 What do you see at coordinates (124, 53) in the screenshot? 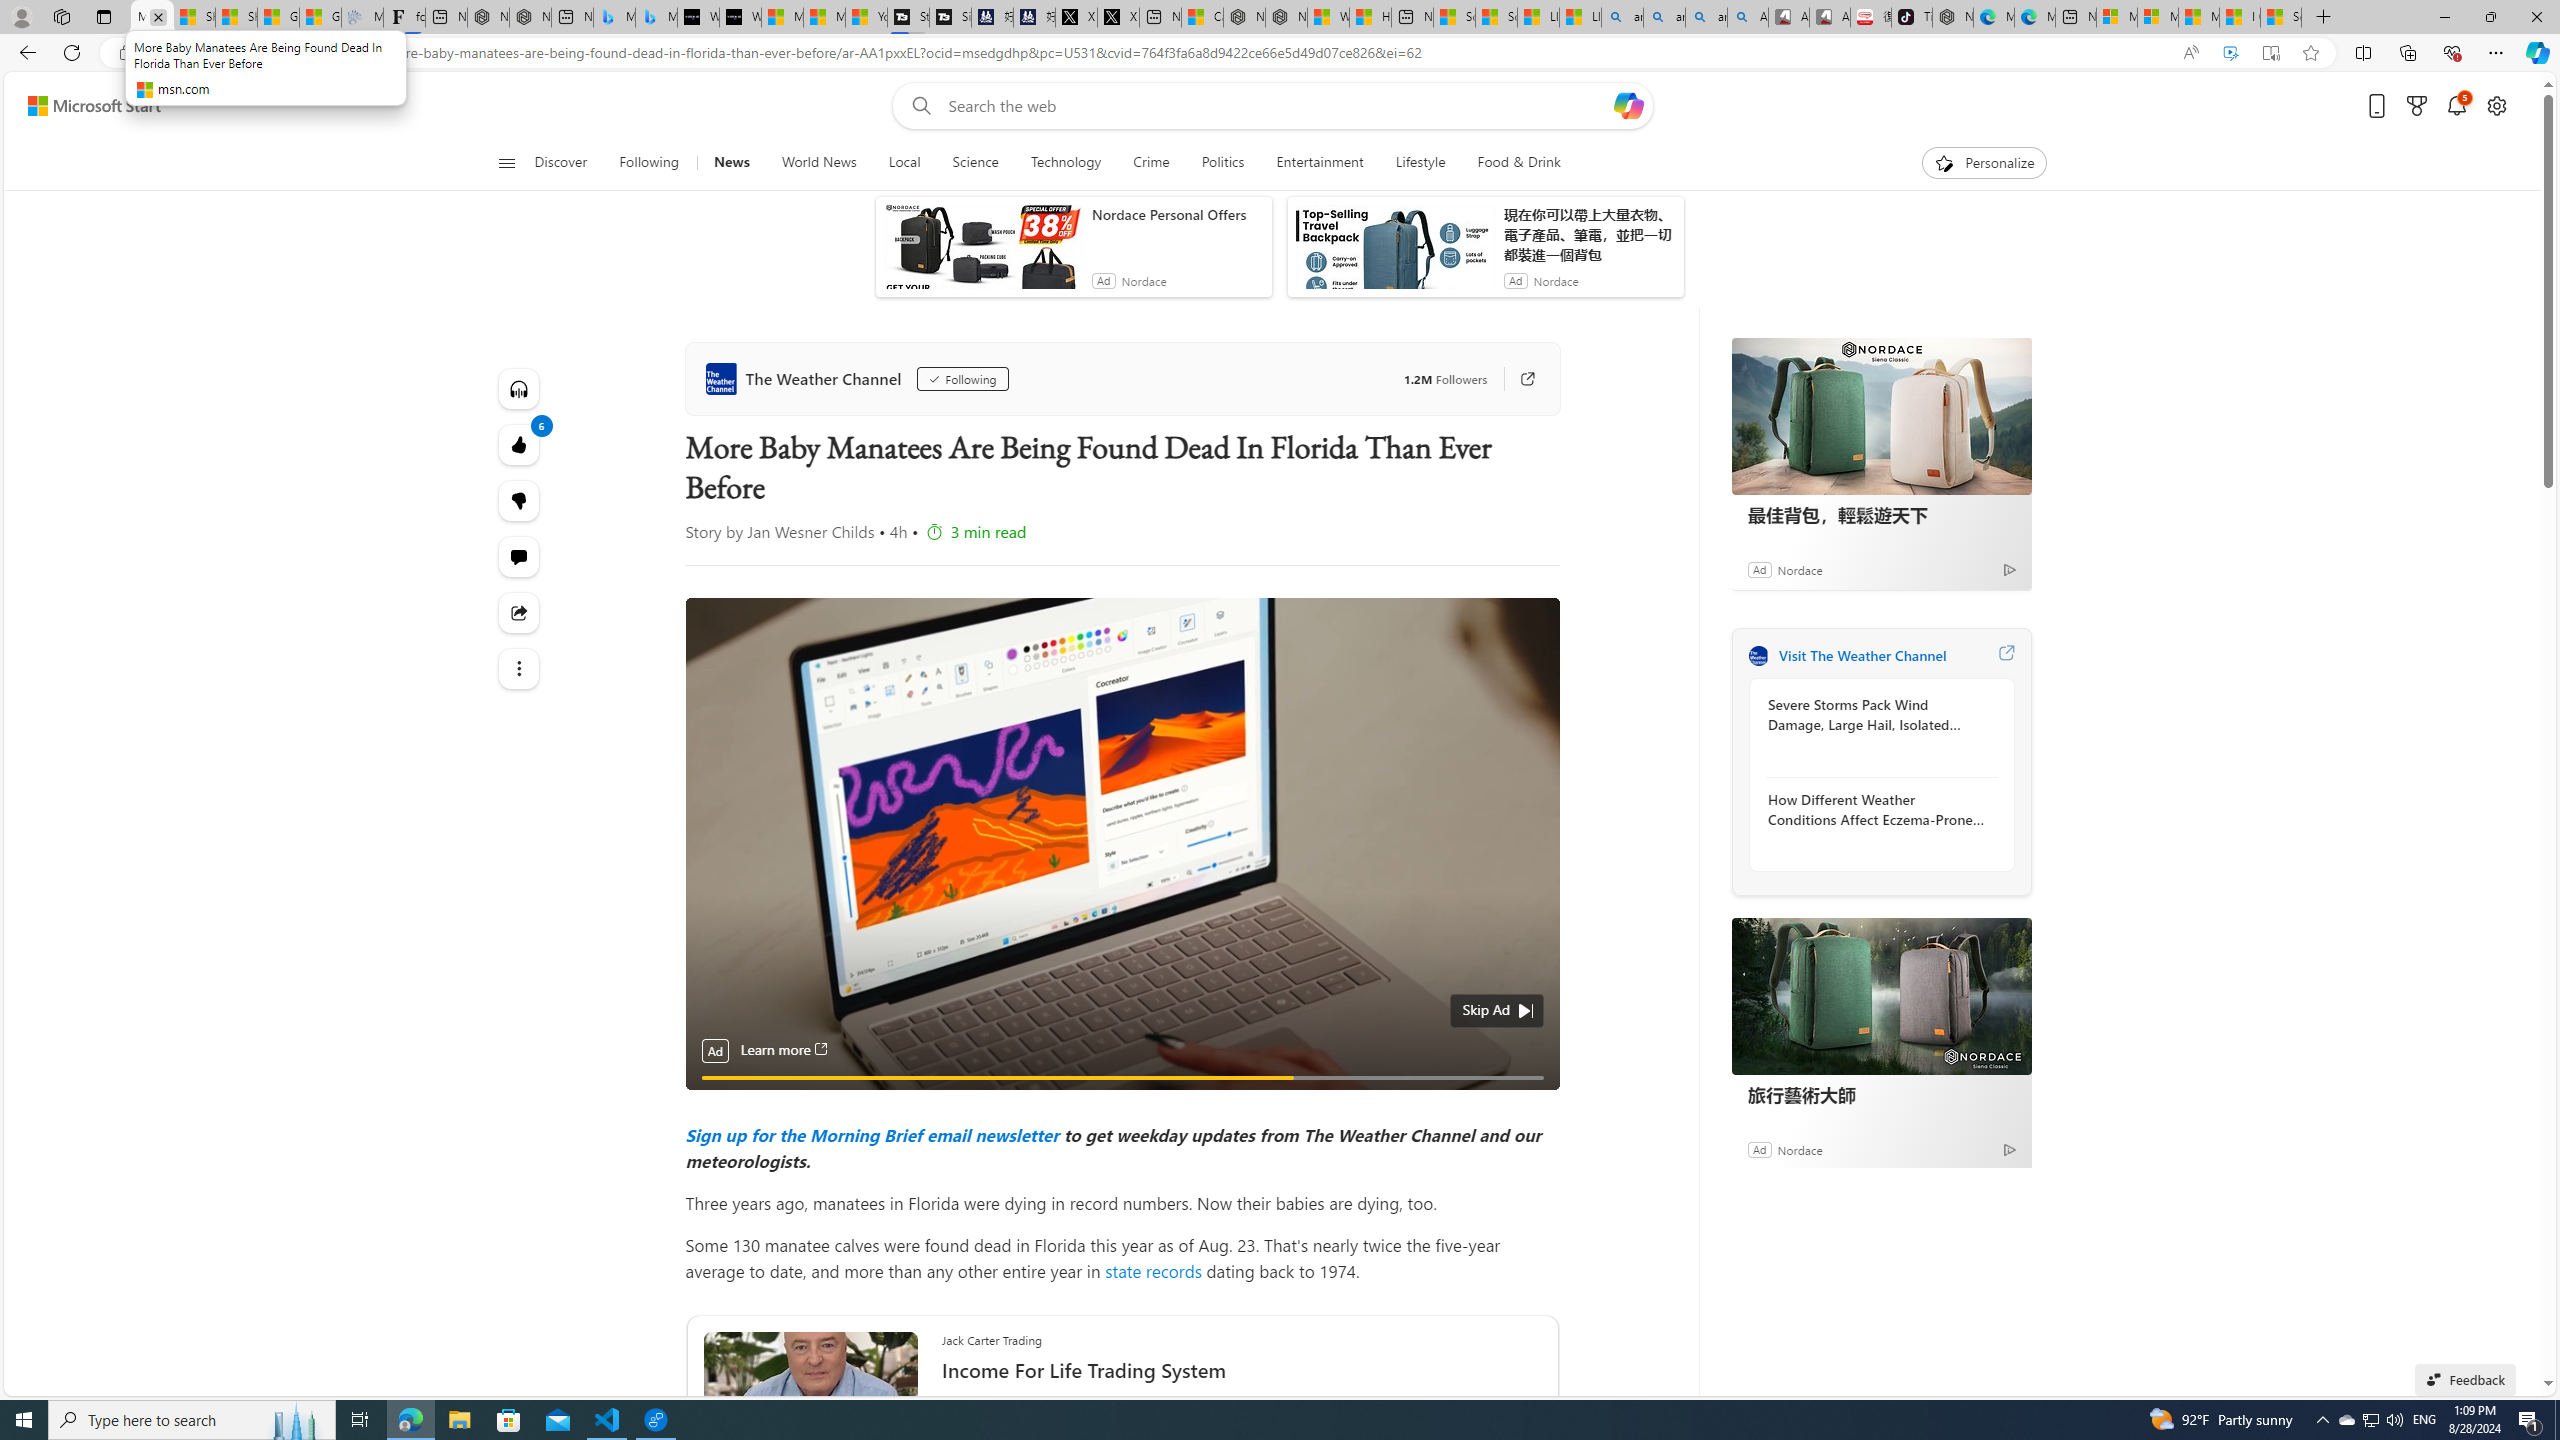
I see `View site information` at bounding box center [124, 53].